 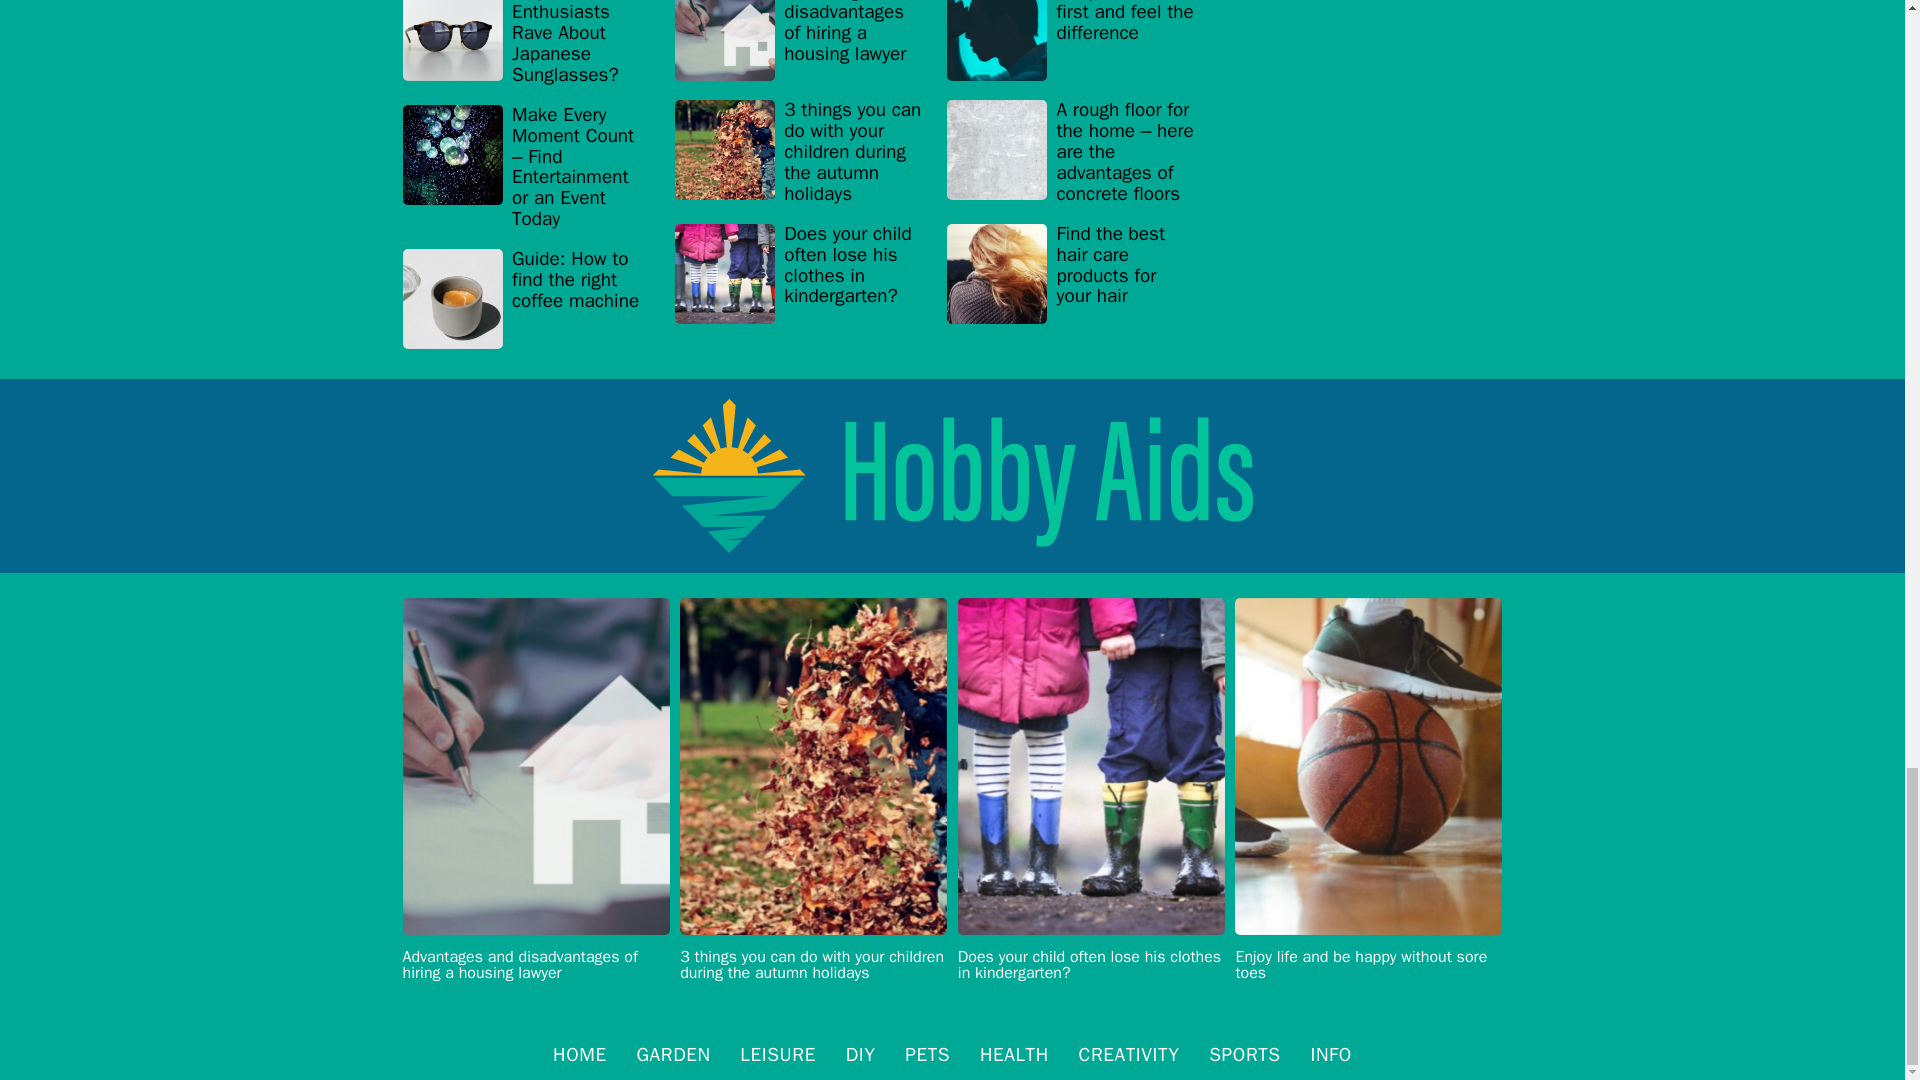 I want to click on Does your child often lose his clothes in kindergarten?, so click(x=799, y=272).